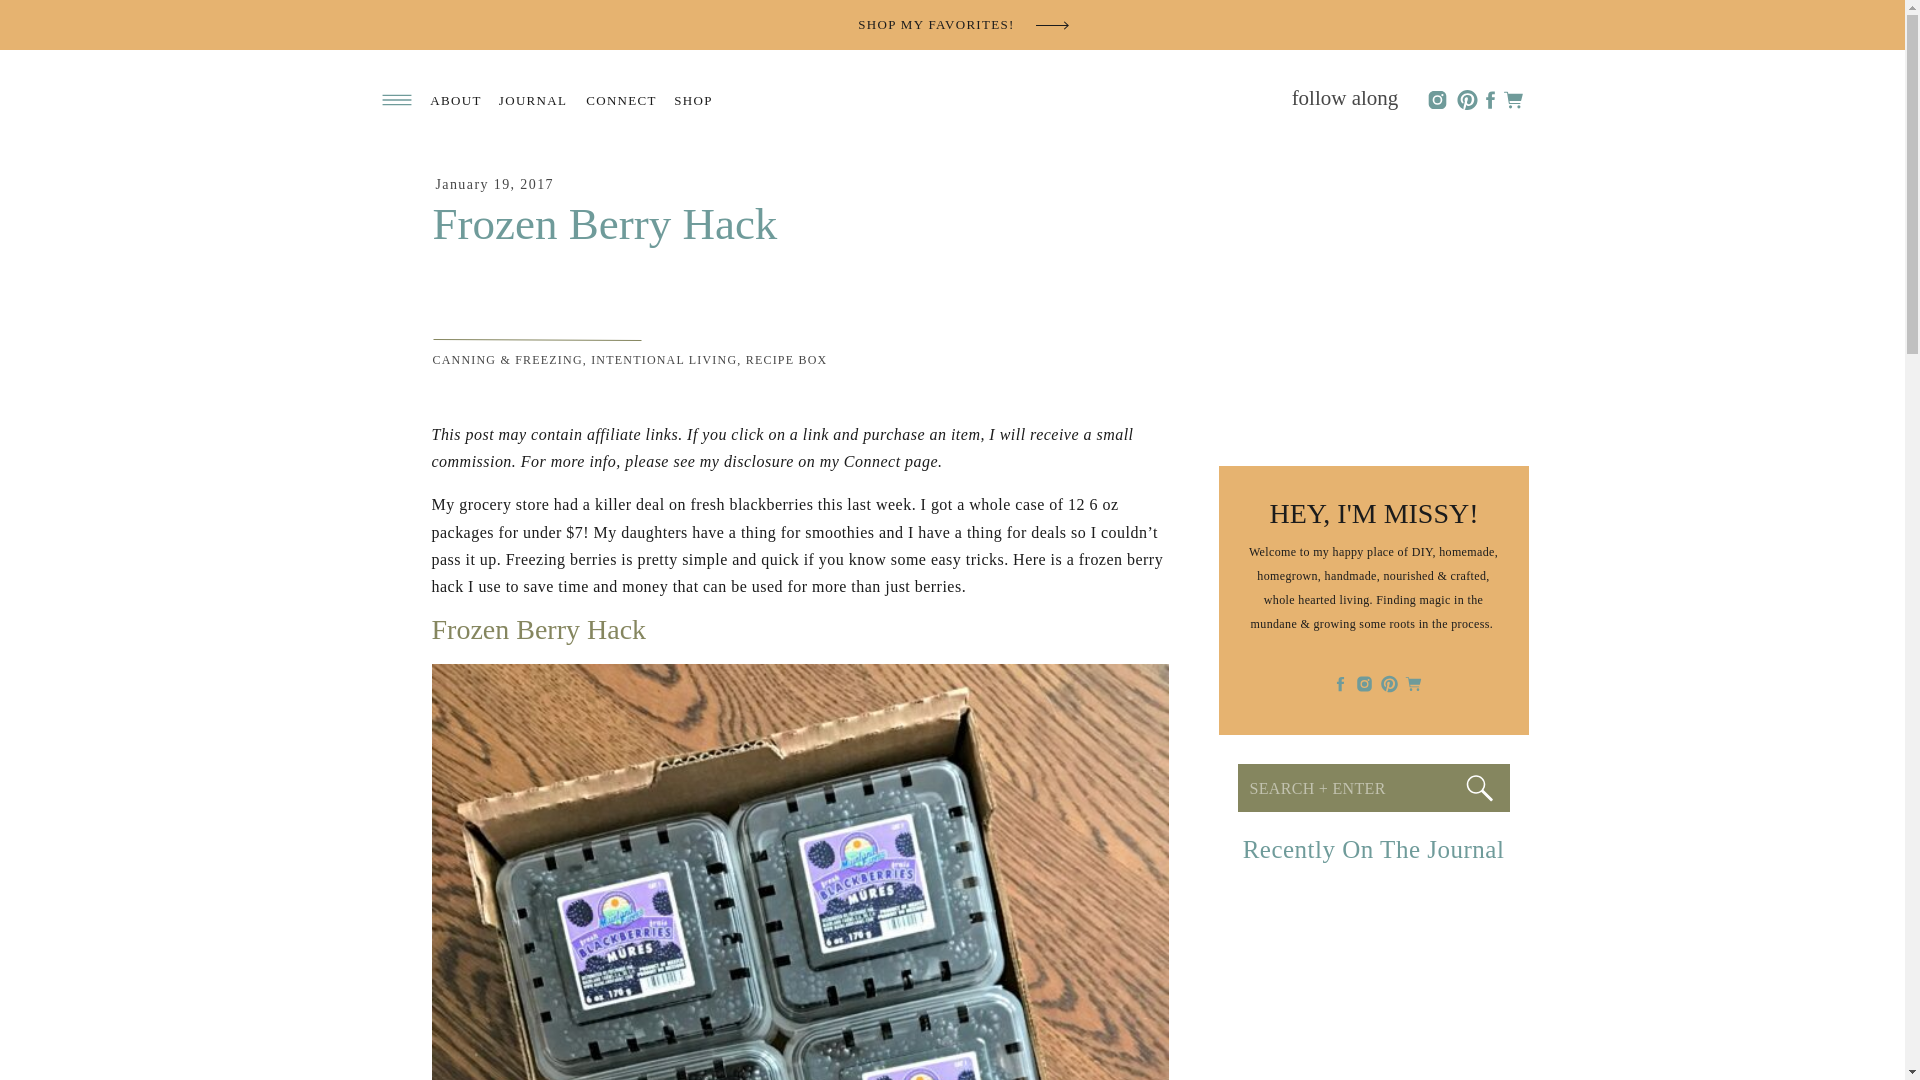 This screenshot has height=1080, width=1920. Describe the element at coordinates (936, 25) in the screenshot. I see `SHOP MY FAVORITES!` at that location.